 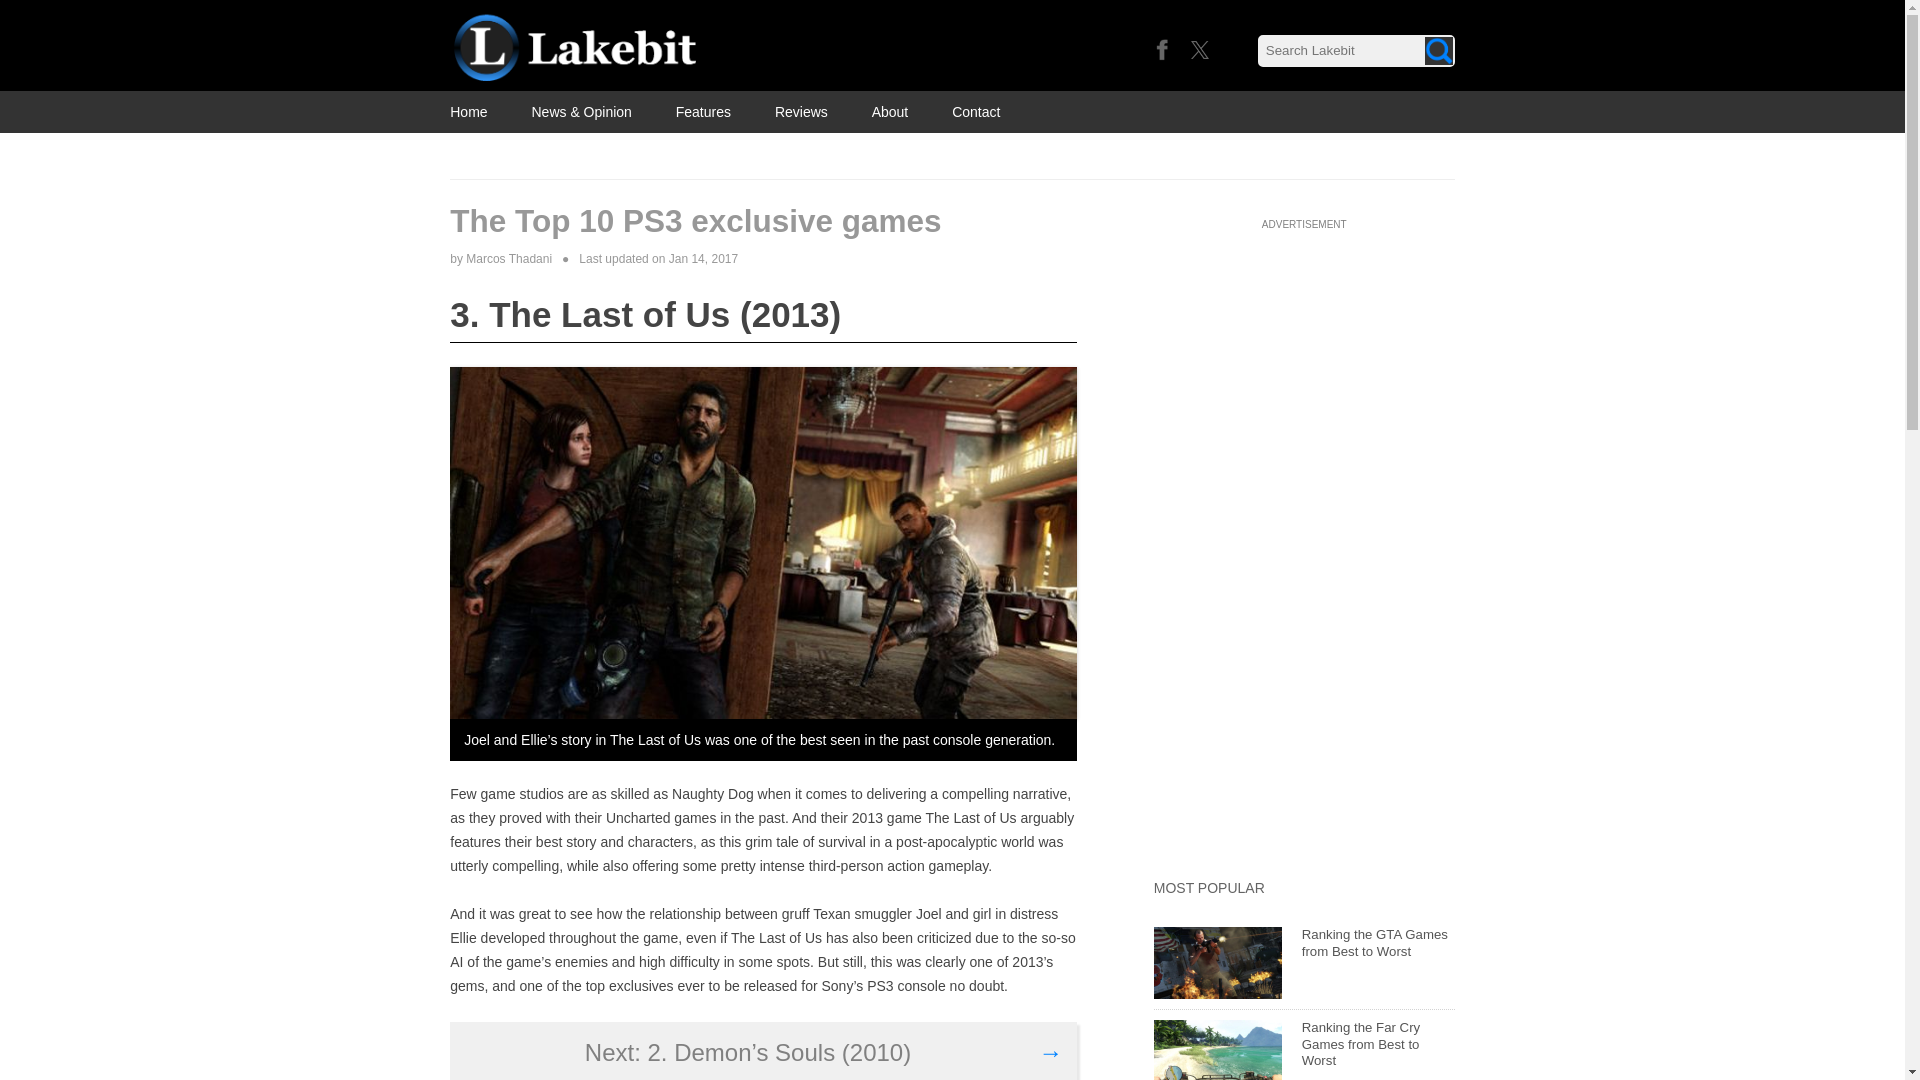 I want to click on Reviews, so click(x=801, y=111).